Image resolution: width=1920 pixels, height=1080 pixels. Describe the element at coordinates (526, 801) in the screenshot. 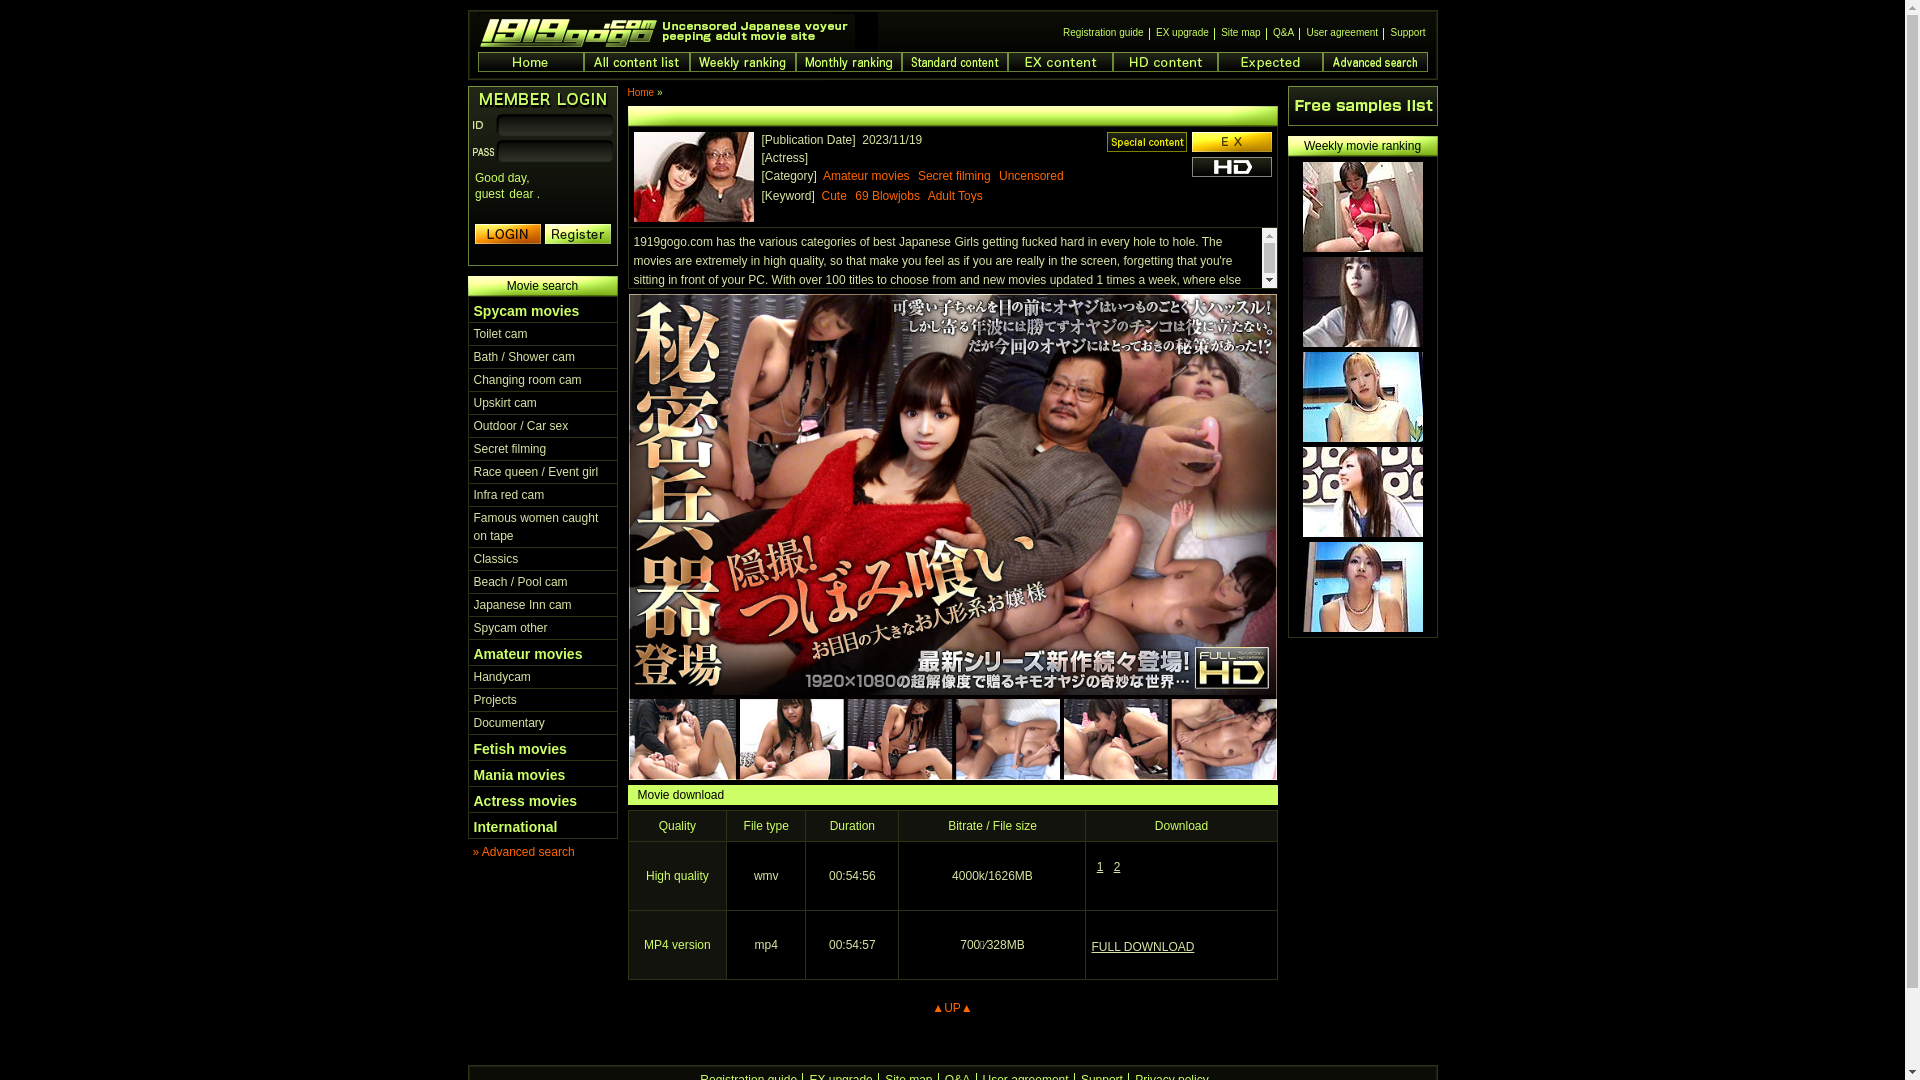

I see `Actress movies` at that location.